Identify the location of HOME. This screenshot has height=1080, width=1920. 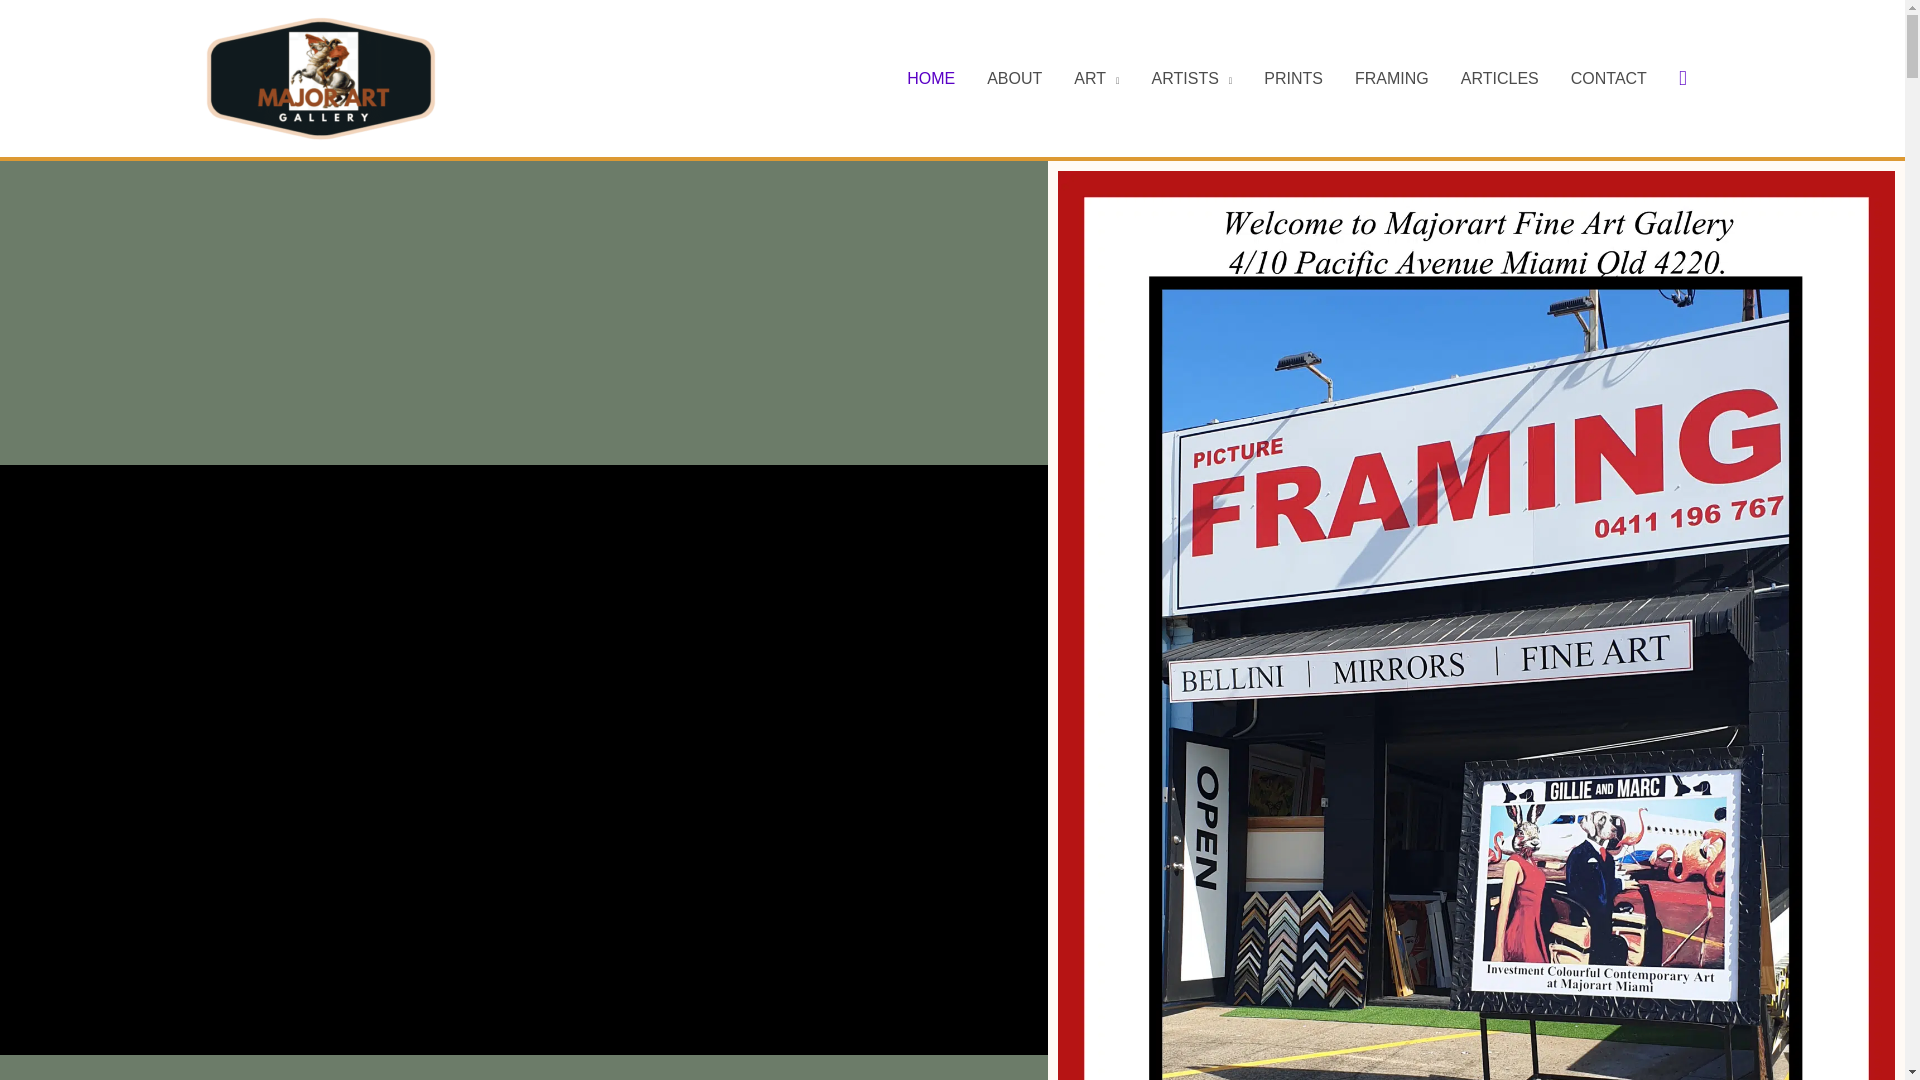
(931, 78).